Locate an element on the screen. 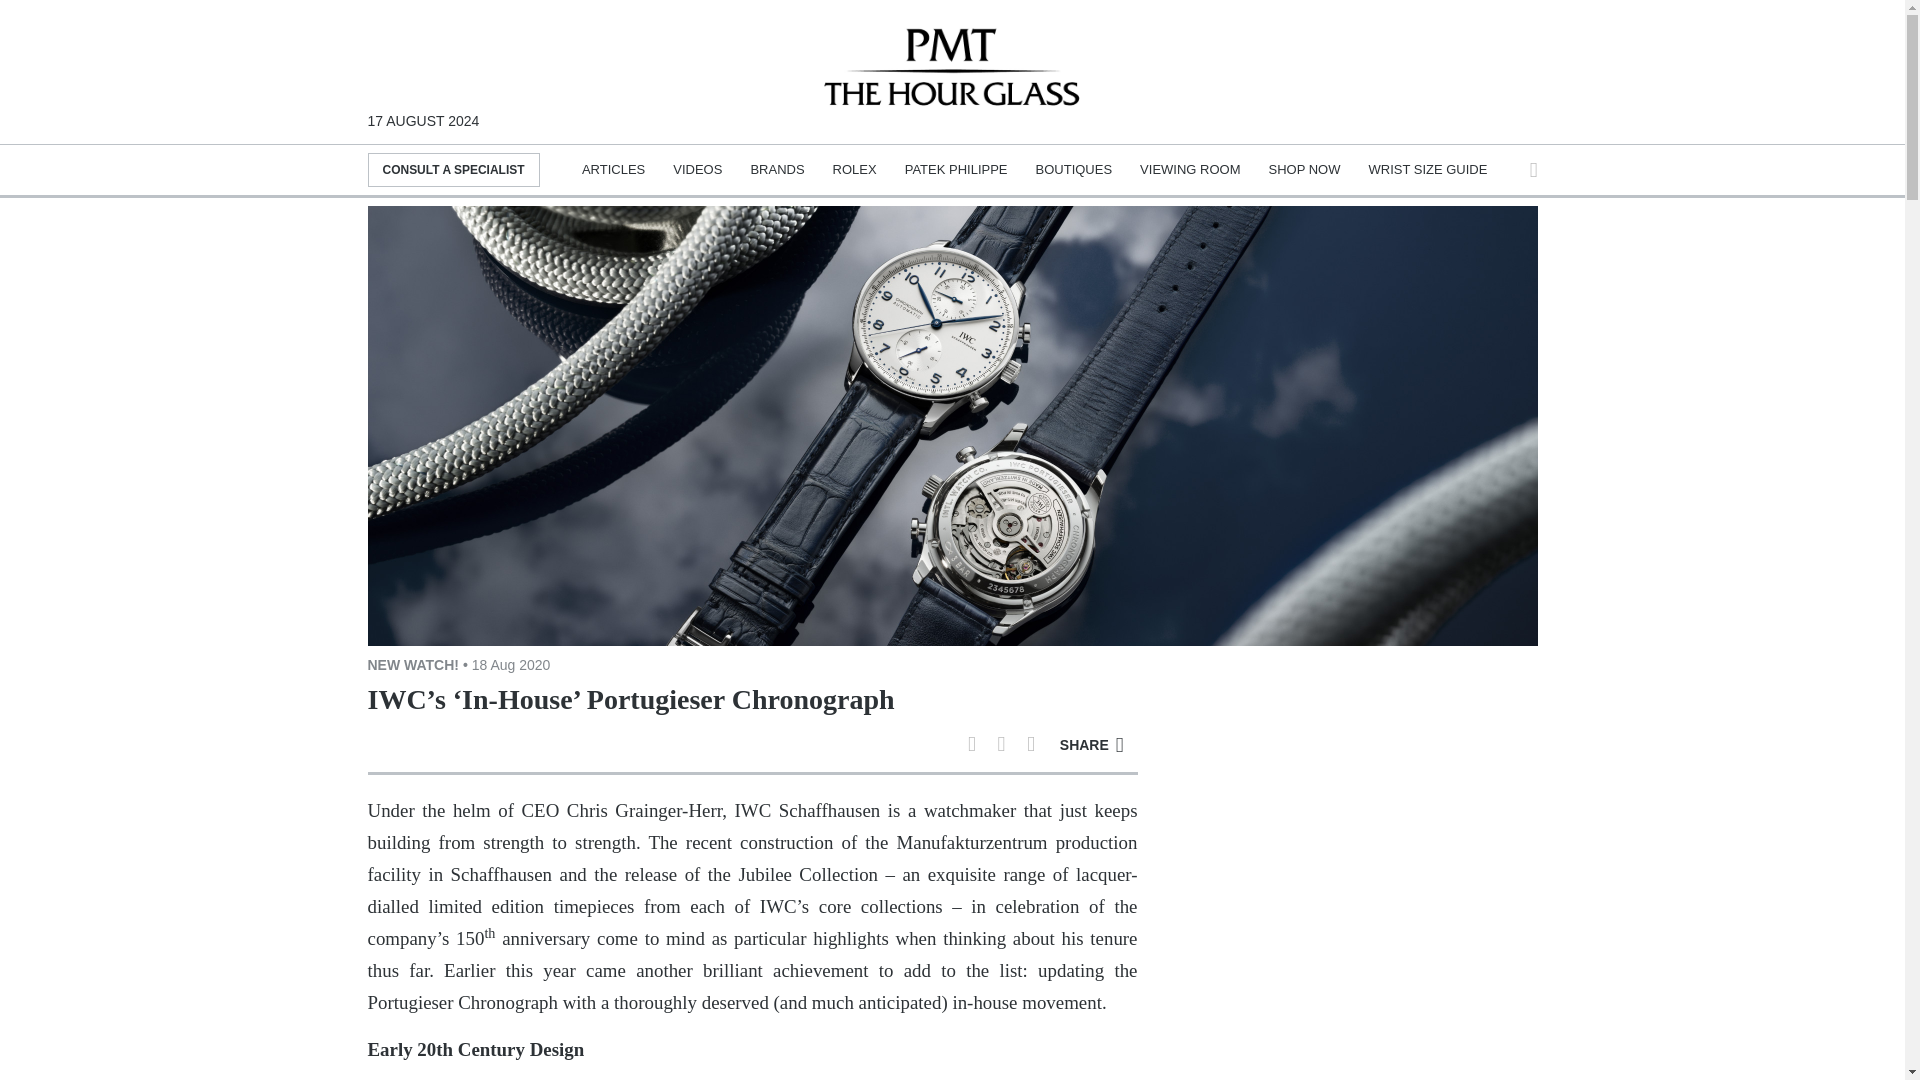 This screenshot has height=1080, width=1920. ARTICLES is located at coordinates (613, 170).